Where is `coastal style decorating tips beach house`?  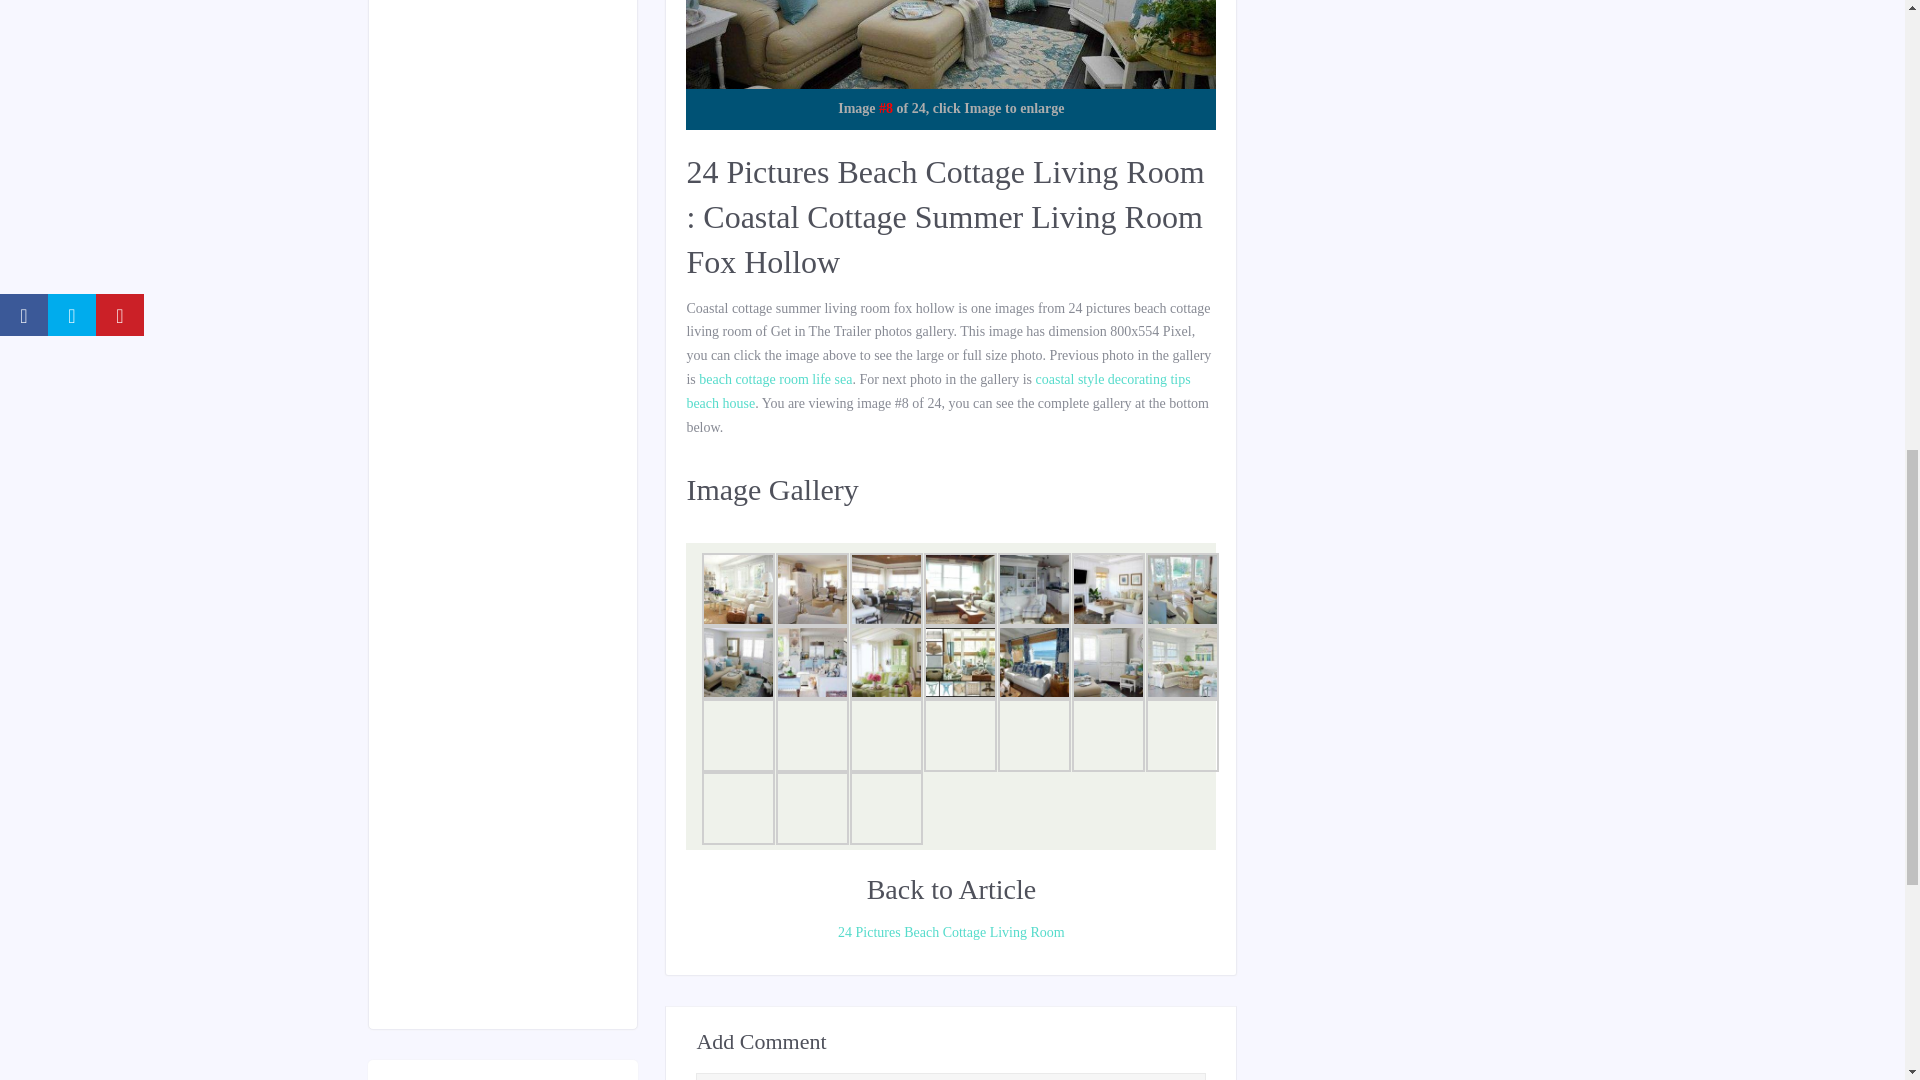 coastal style decorating tips beach house is located at coordinates (938, 391).